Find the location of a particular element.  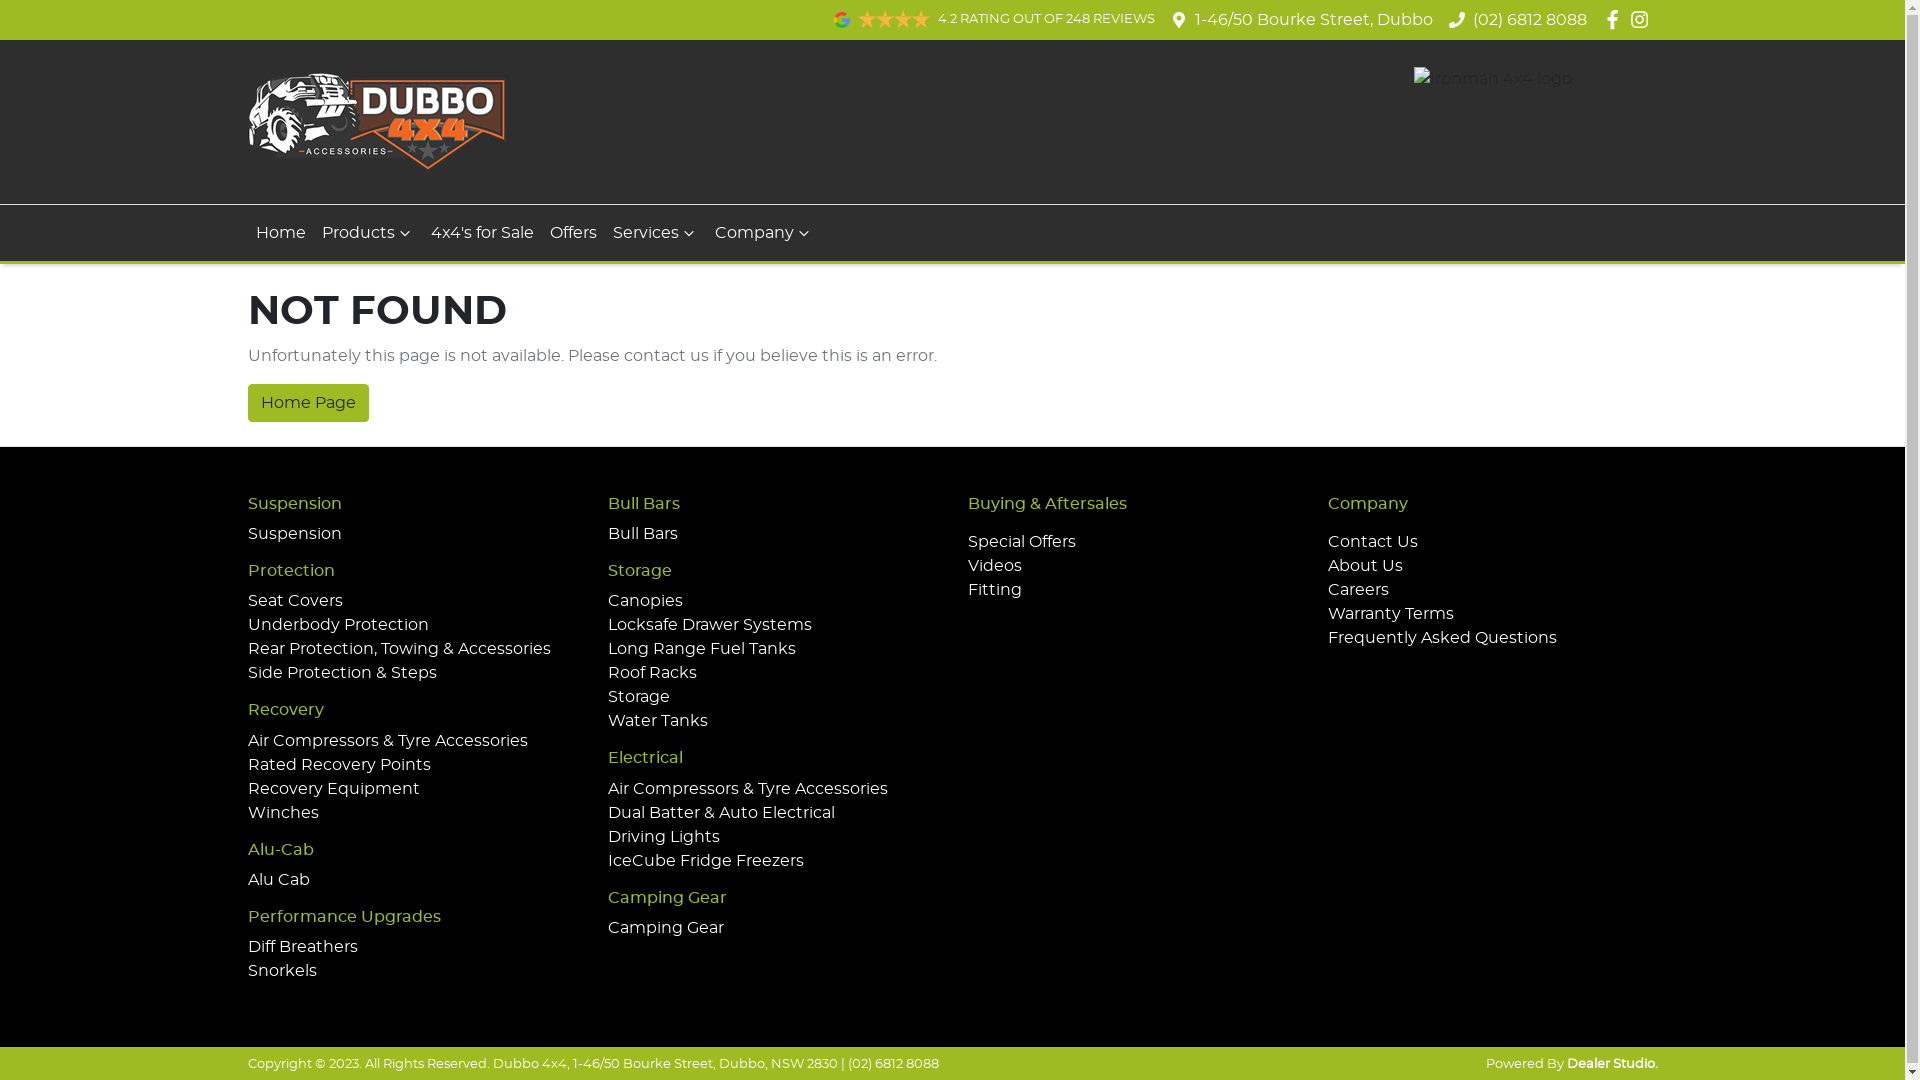

Snorkels is located at coordinates (282, 971).